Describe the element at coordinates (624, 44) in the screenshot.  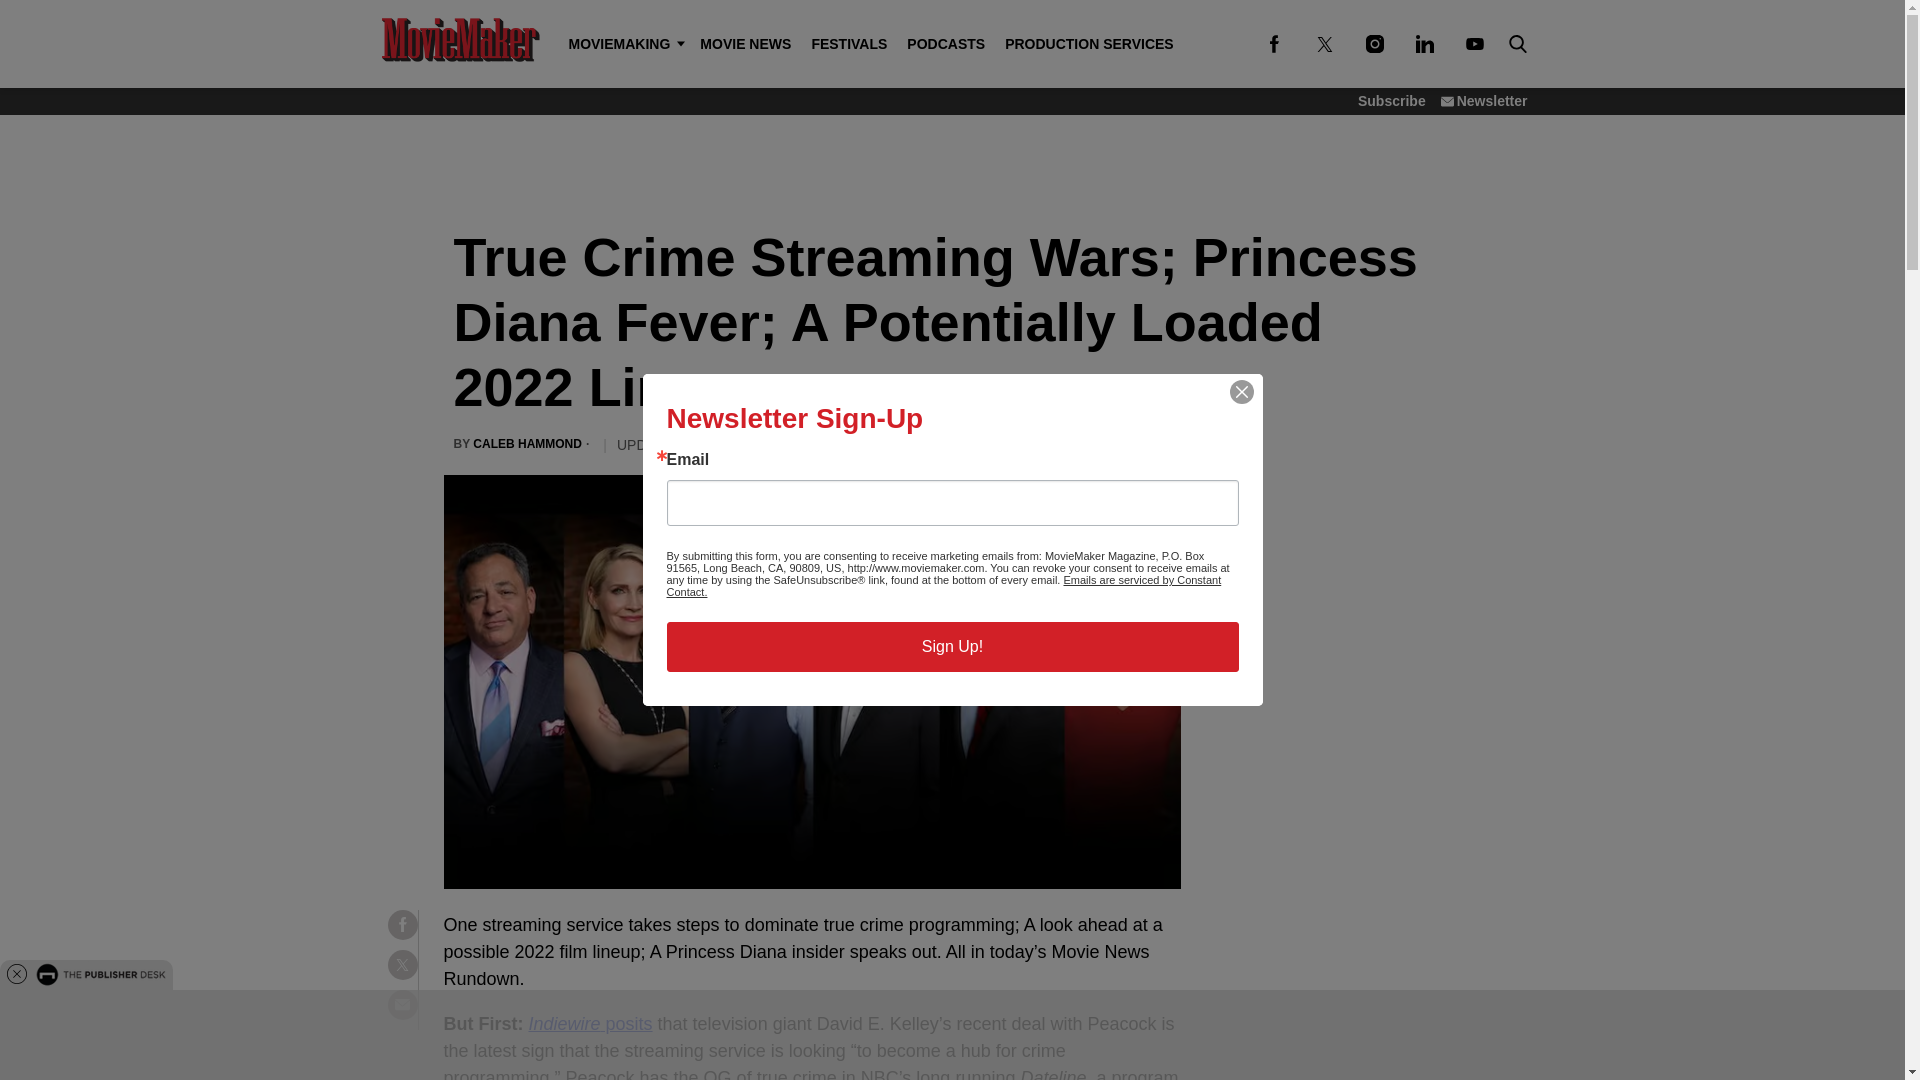
I see `MOVIEMAKING` at that location.